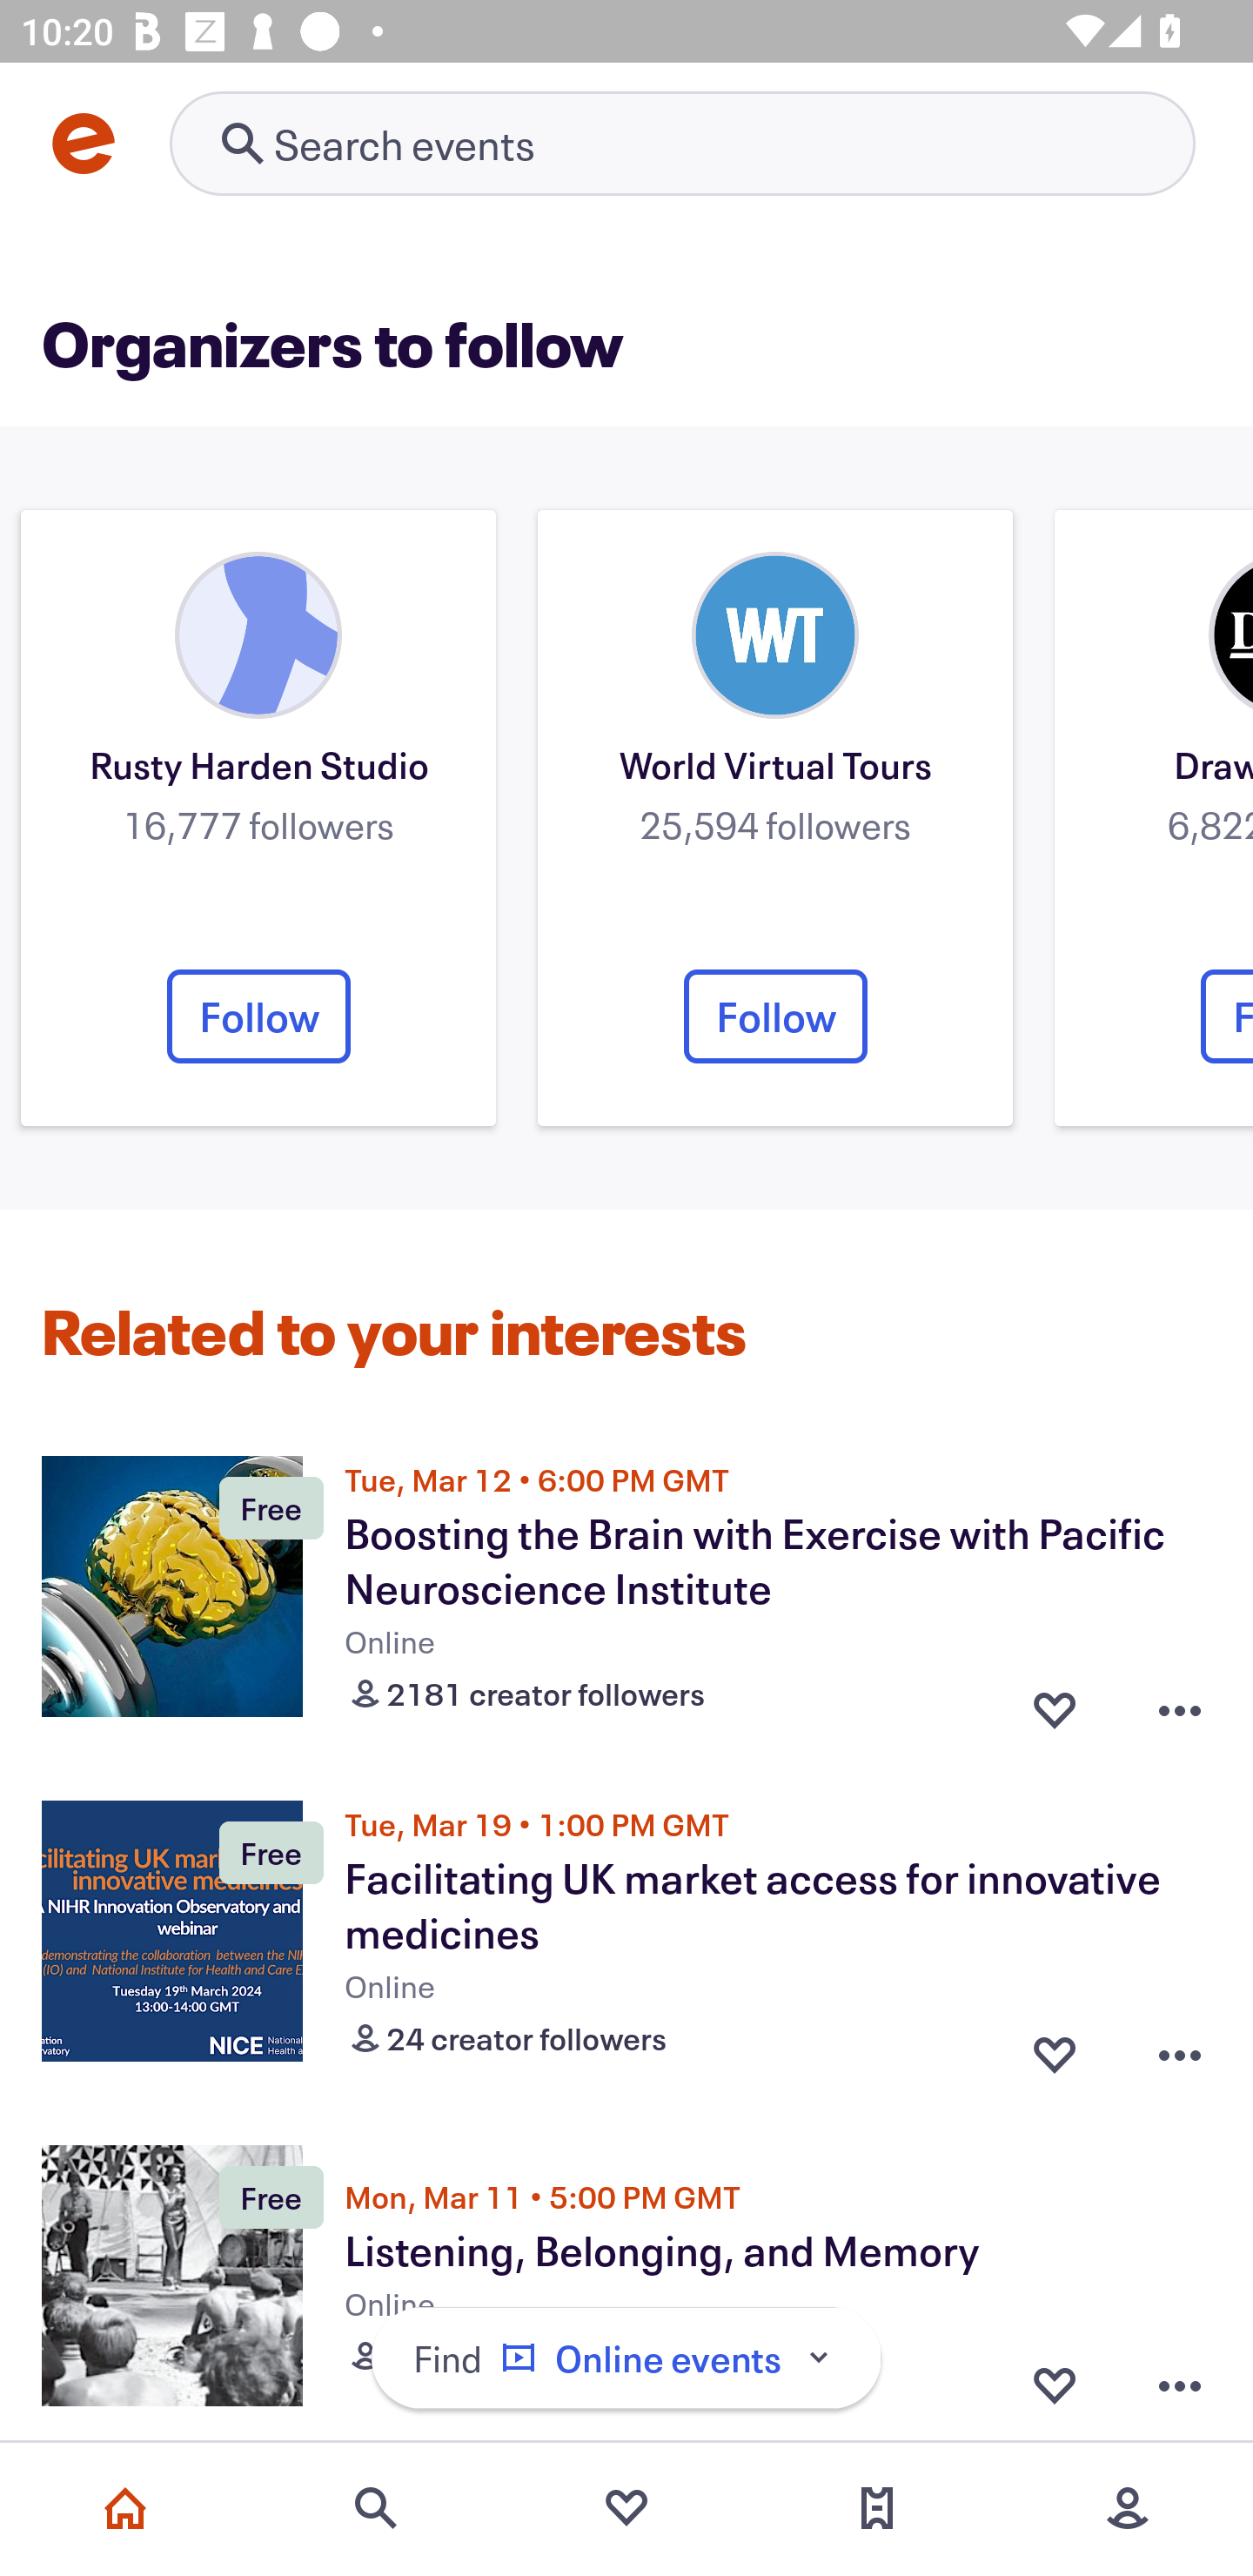 Image resolution: width=1253 pixels, height=2576 pixels. Describe the element at coordinates (1180, 2385) in the screenshot. I see `Overflow menu button` at that location.